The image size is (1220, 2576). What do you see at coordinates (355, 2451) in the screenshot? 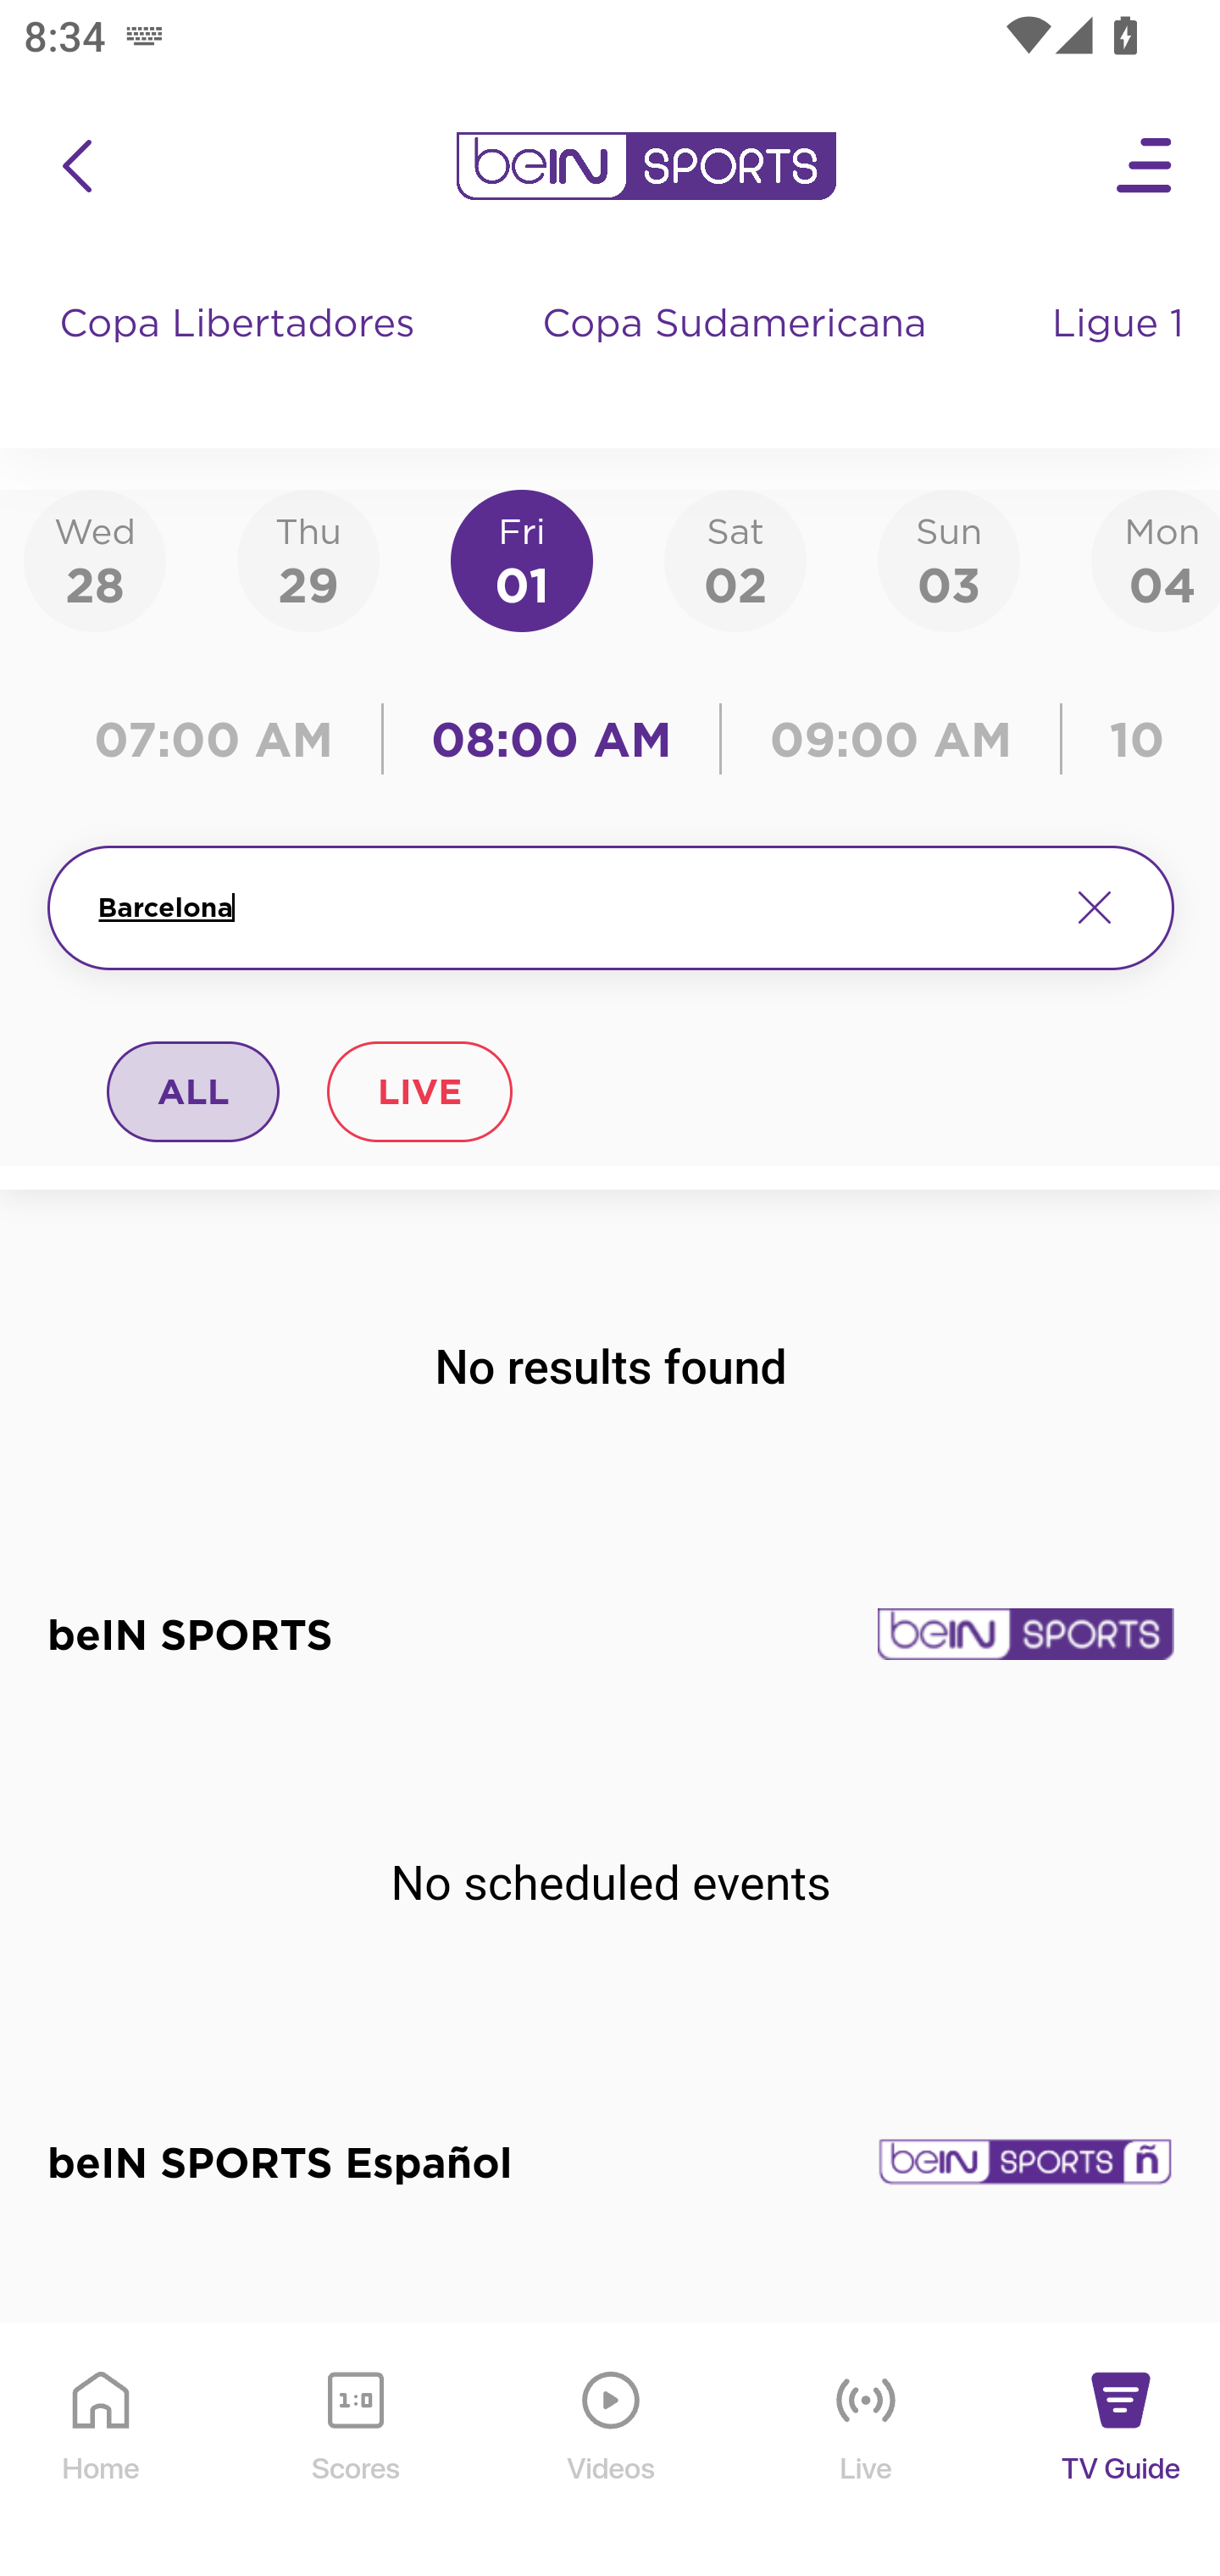
I see `Scores Scores Icon Scores` at bounding box center [355, 2451].